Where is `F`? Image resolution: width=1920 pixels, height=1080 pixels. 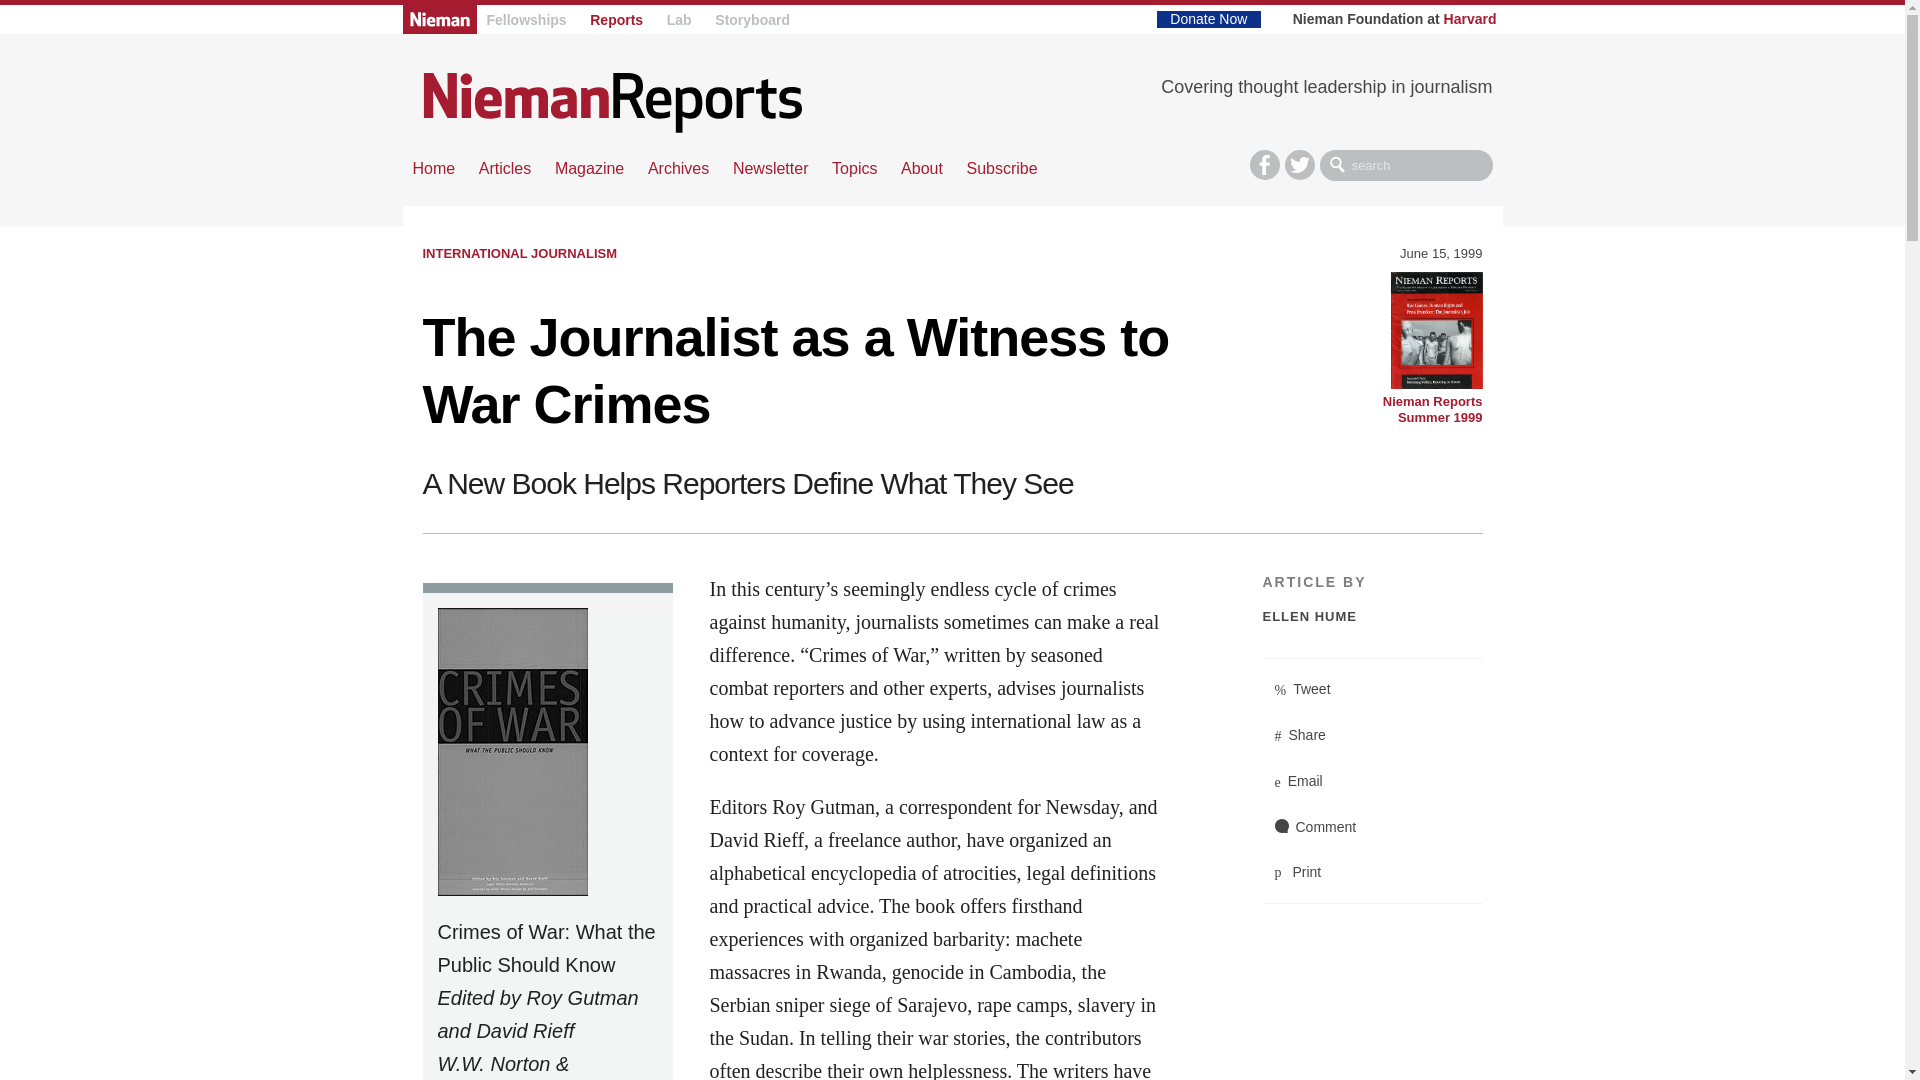
F is located at coordinates (1264, 165).